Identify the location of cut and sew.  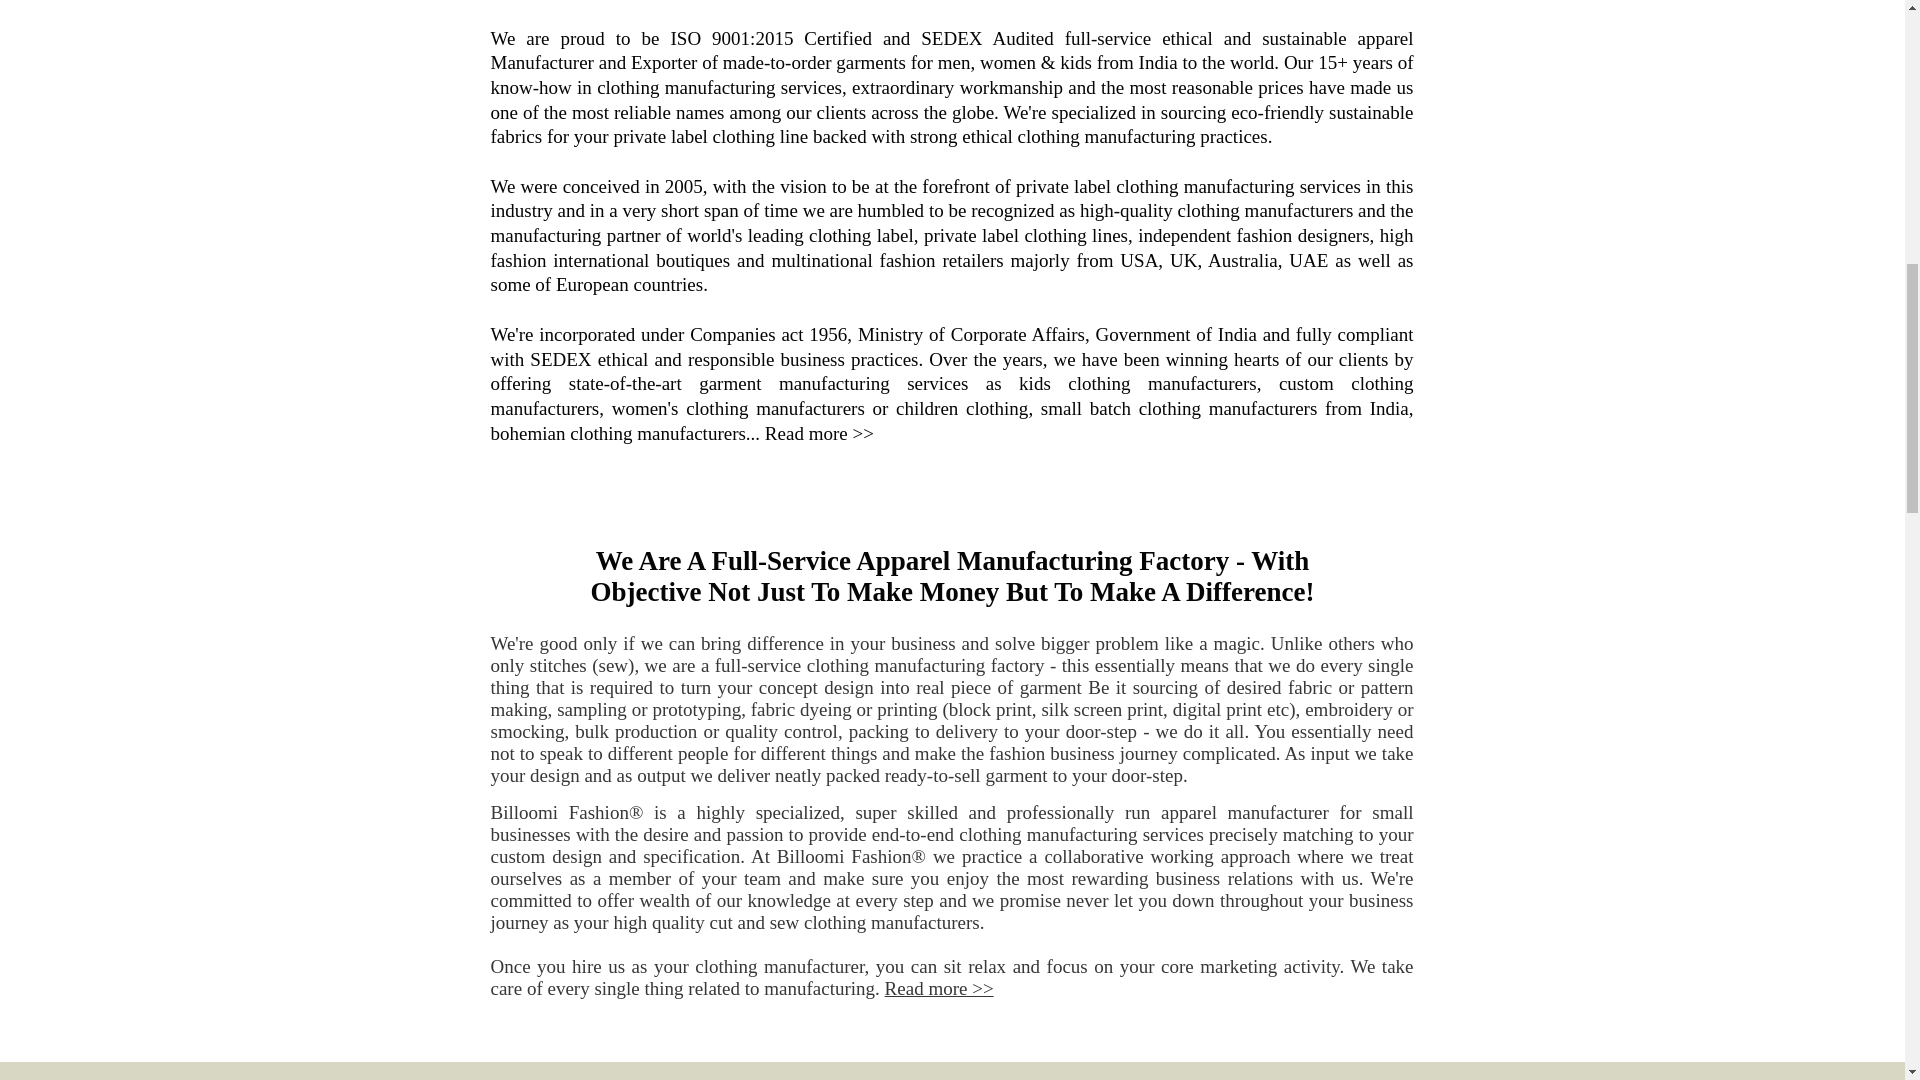
(755, 922).